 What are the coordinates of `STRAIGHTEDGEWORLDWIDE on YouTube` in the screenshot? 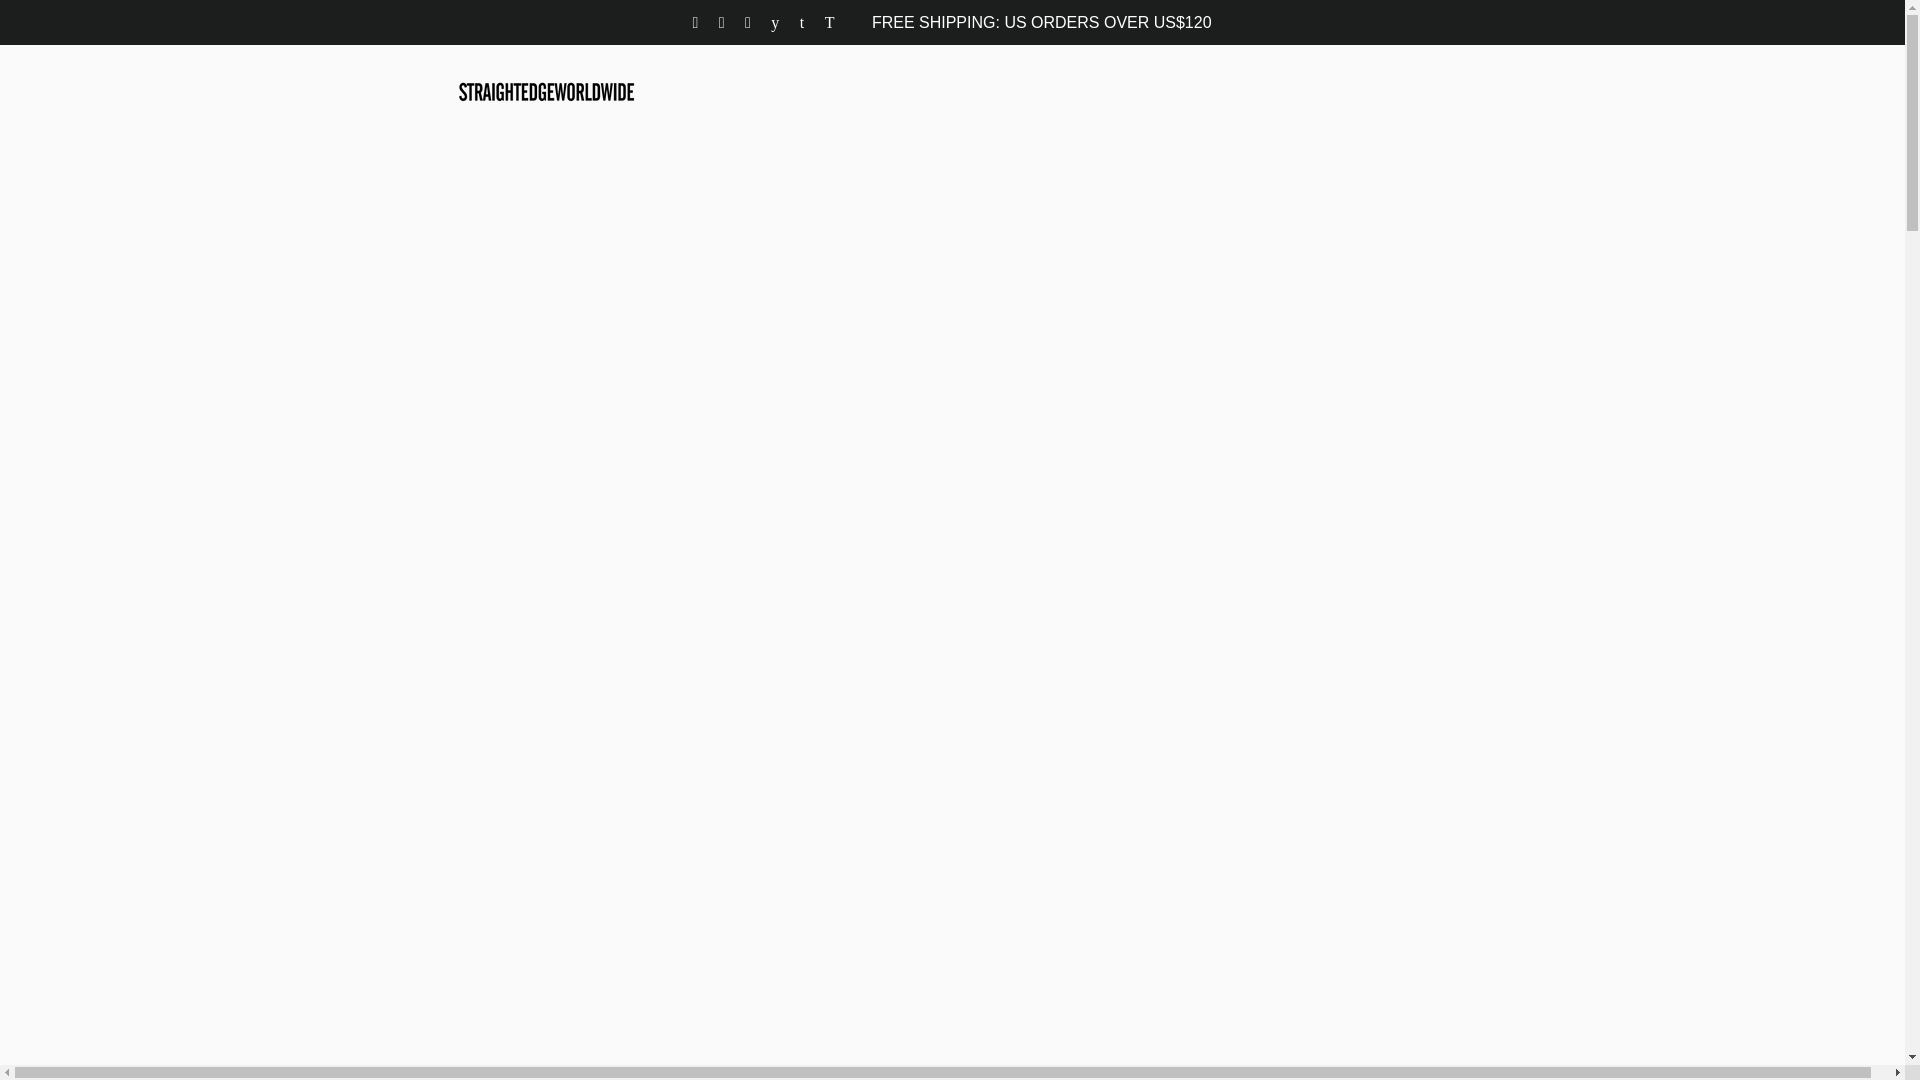 It's located at (777, 22).